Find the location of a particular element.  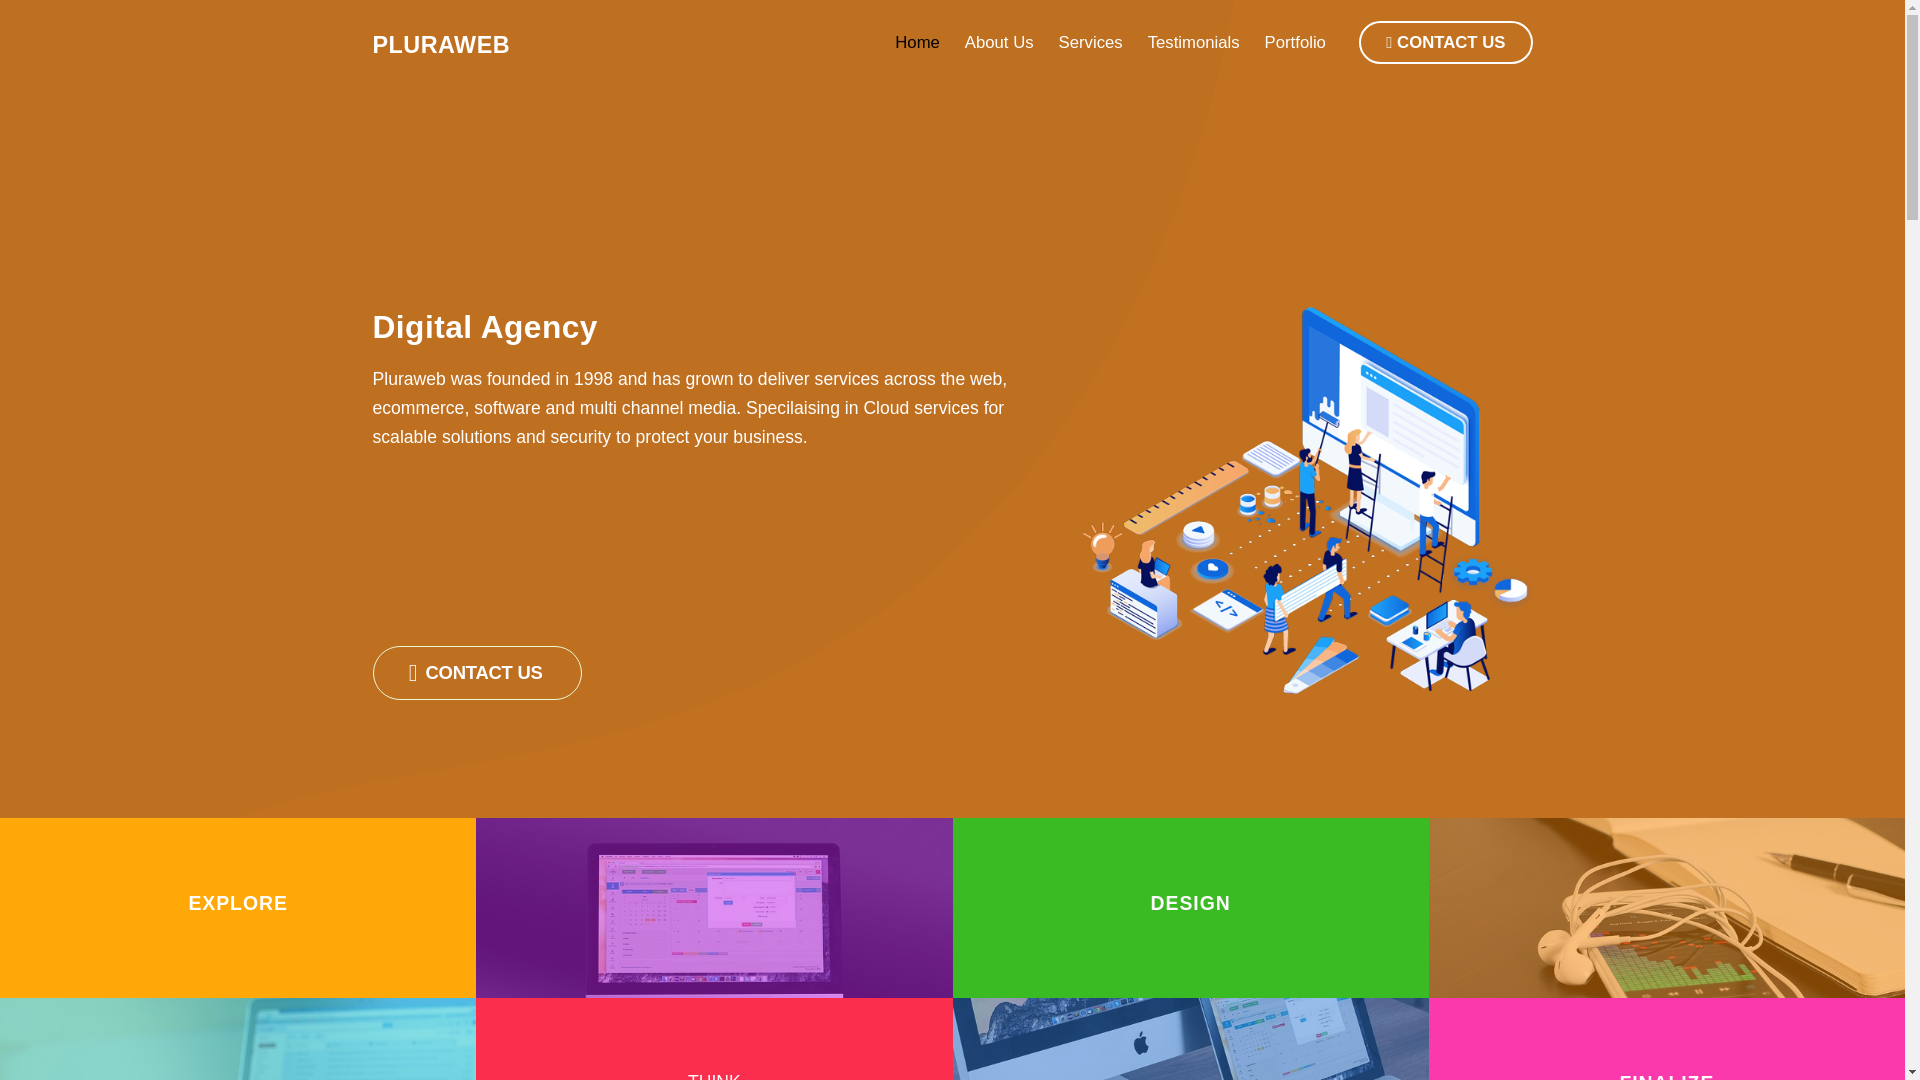

PLURAWEB is located at coordinates (441, 45).